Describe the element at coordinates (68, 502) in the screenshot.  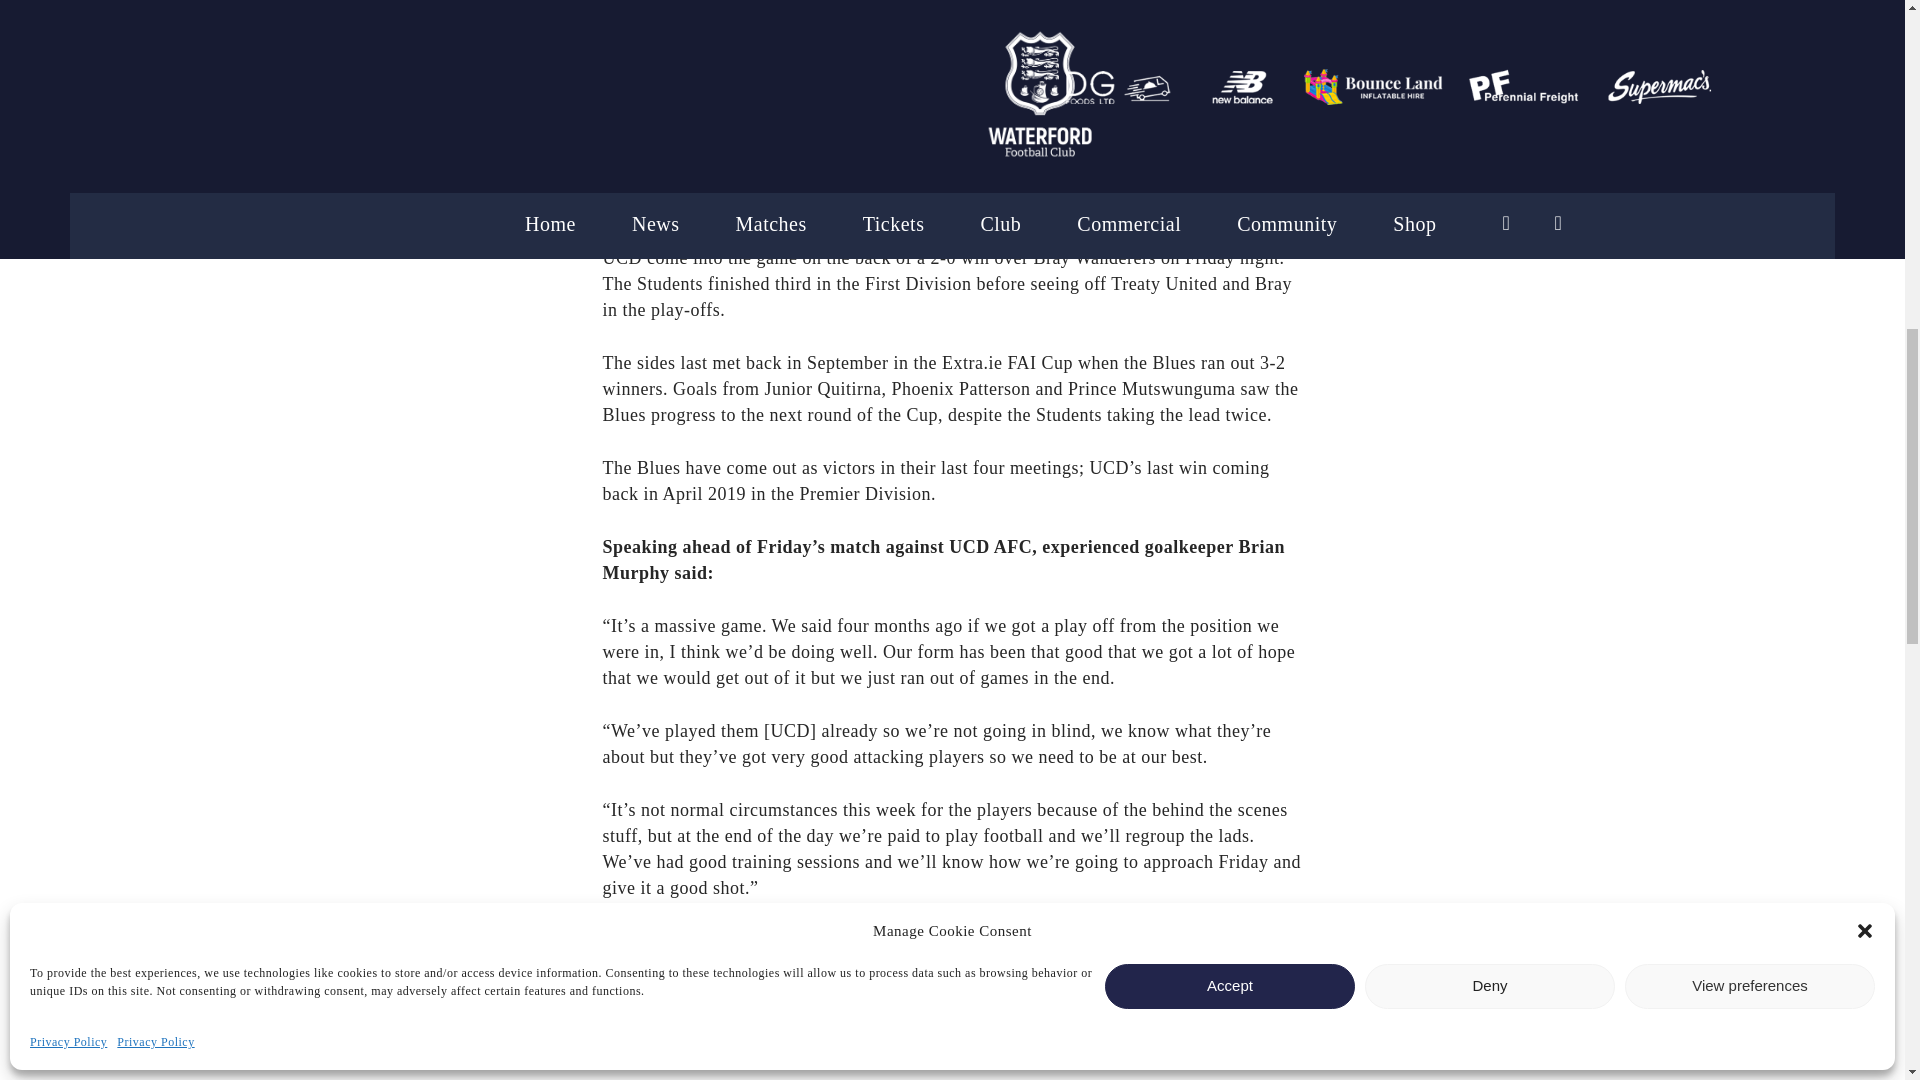
I see `Privacy Policy` at that location.